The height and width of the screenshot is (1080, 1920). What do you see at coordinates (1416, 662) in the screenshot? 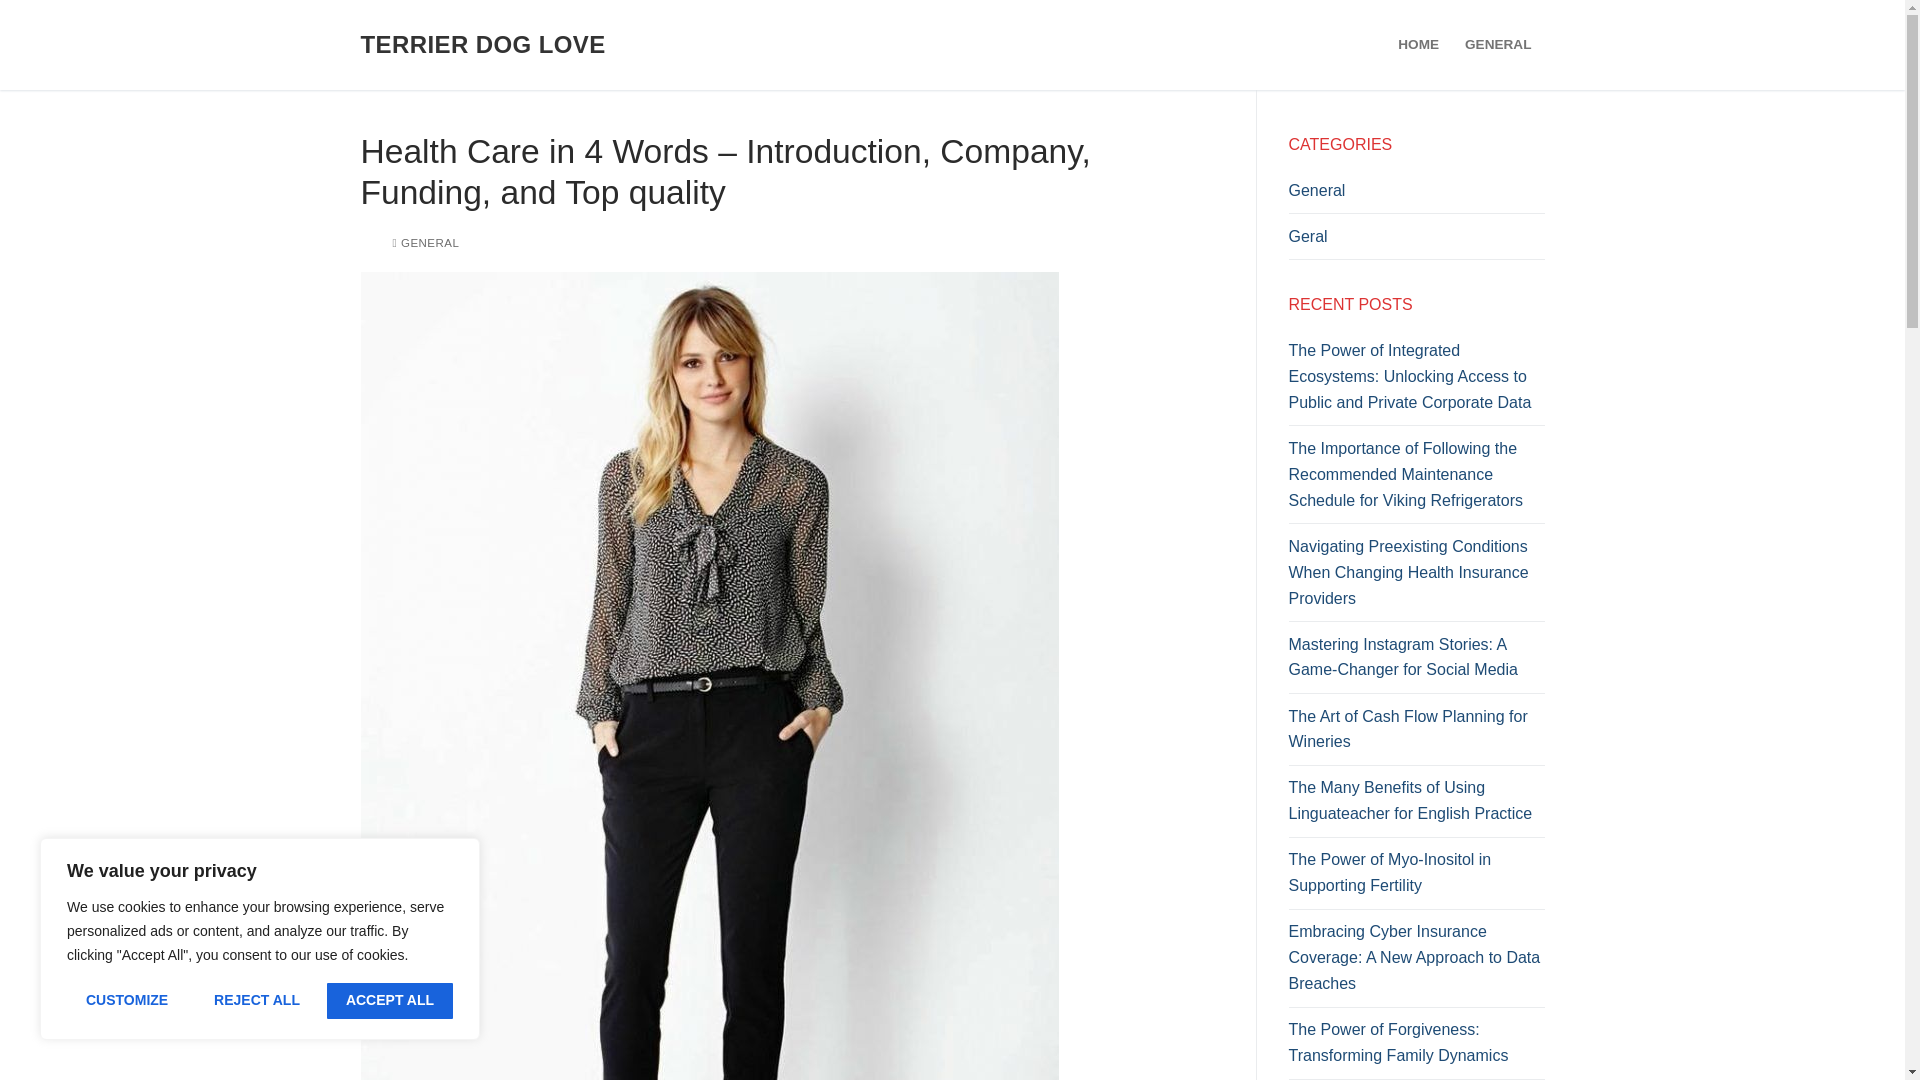
I see `Mastering Instagram Stories: A Game-Changer for Social Media` at bounding box center [1416, 662].